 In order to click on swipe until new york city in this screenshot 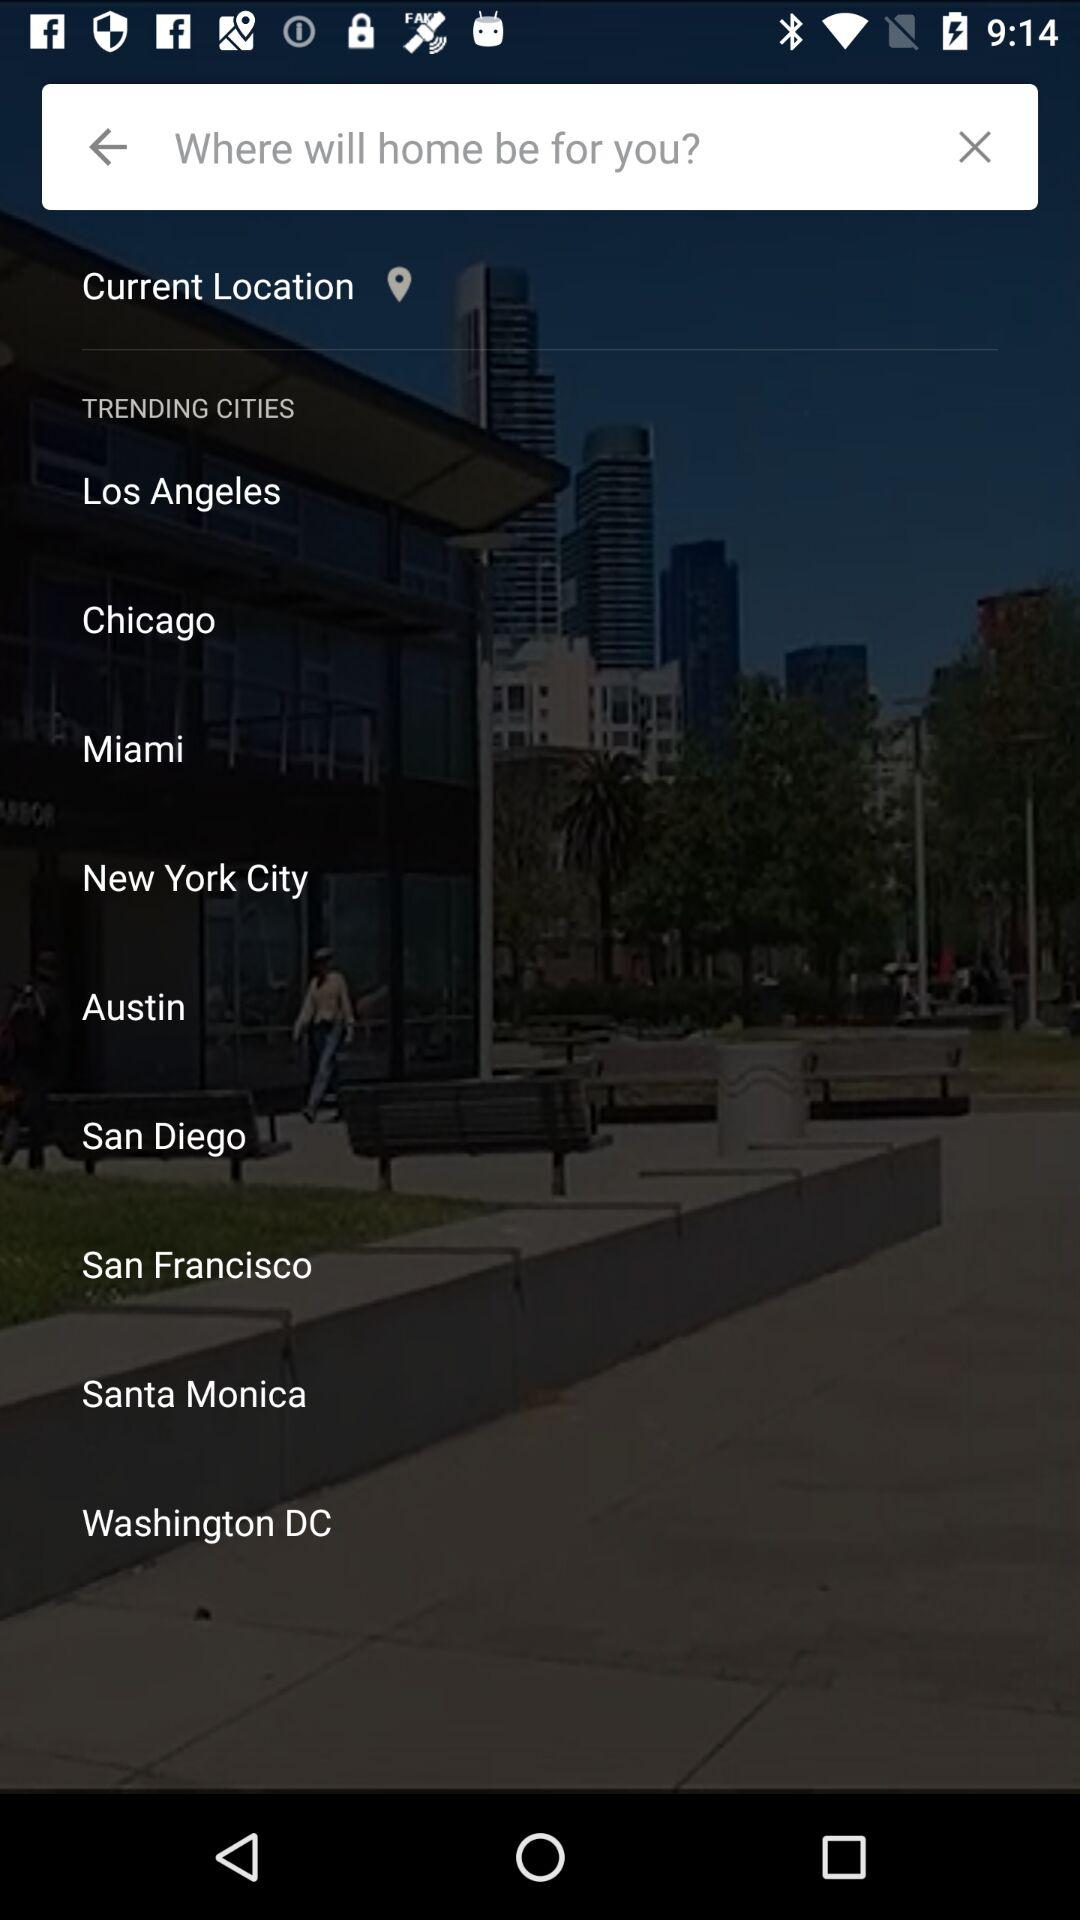, I will do `click(540, 876)`.